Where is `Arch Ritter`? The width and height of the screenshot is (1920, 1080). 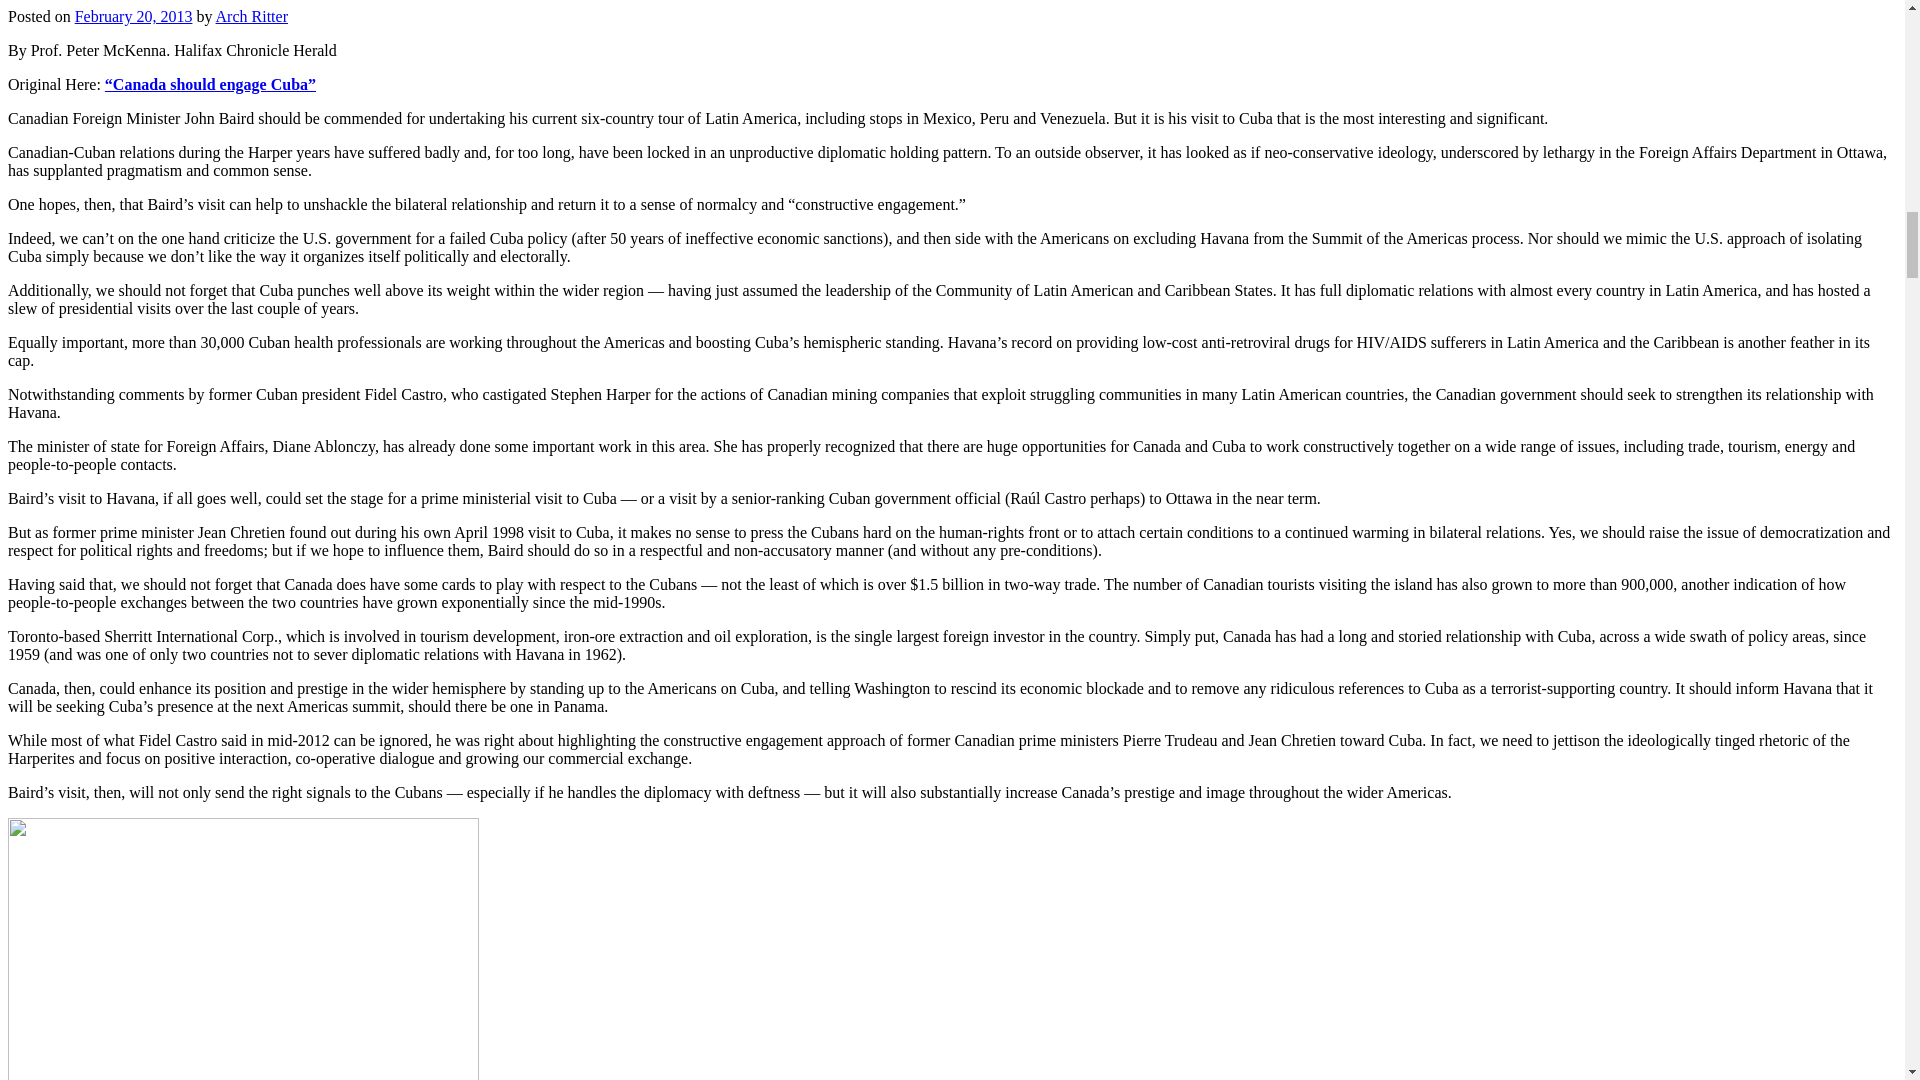 Arch Ritter is located at coordinates (252, 16).